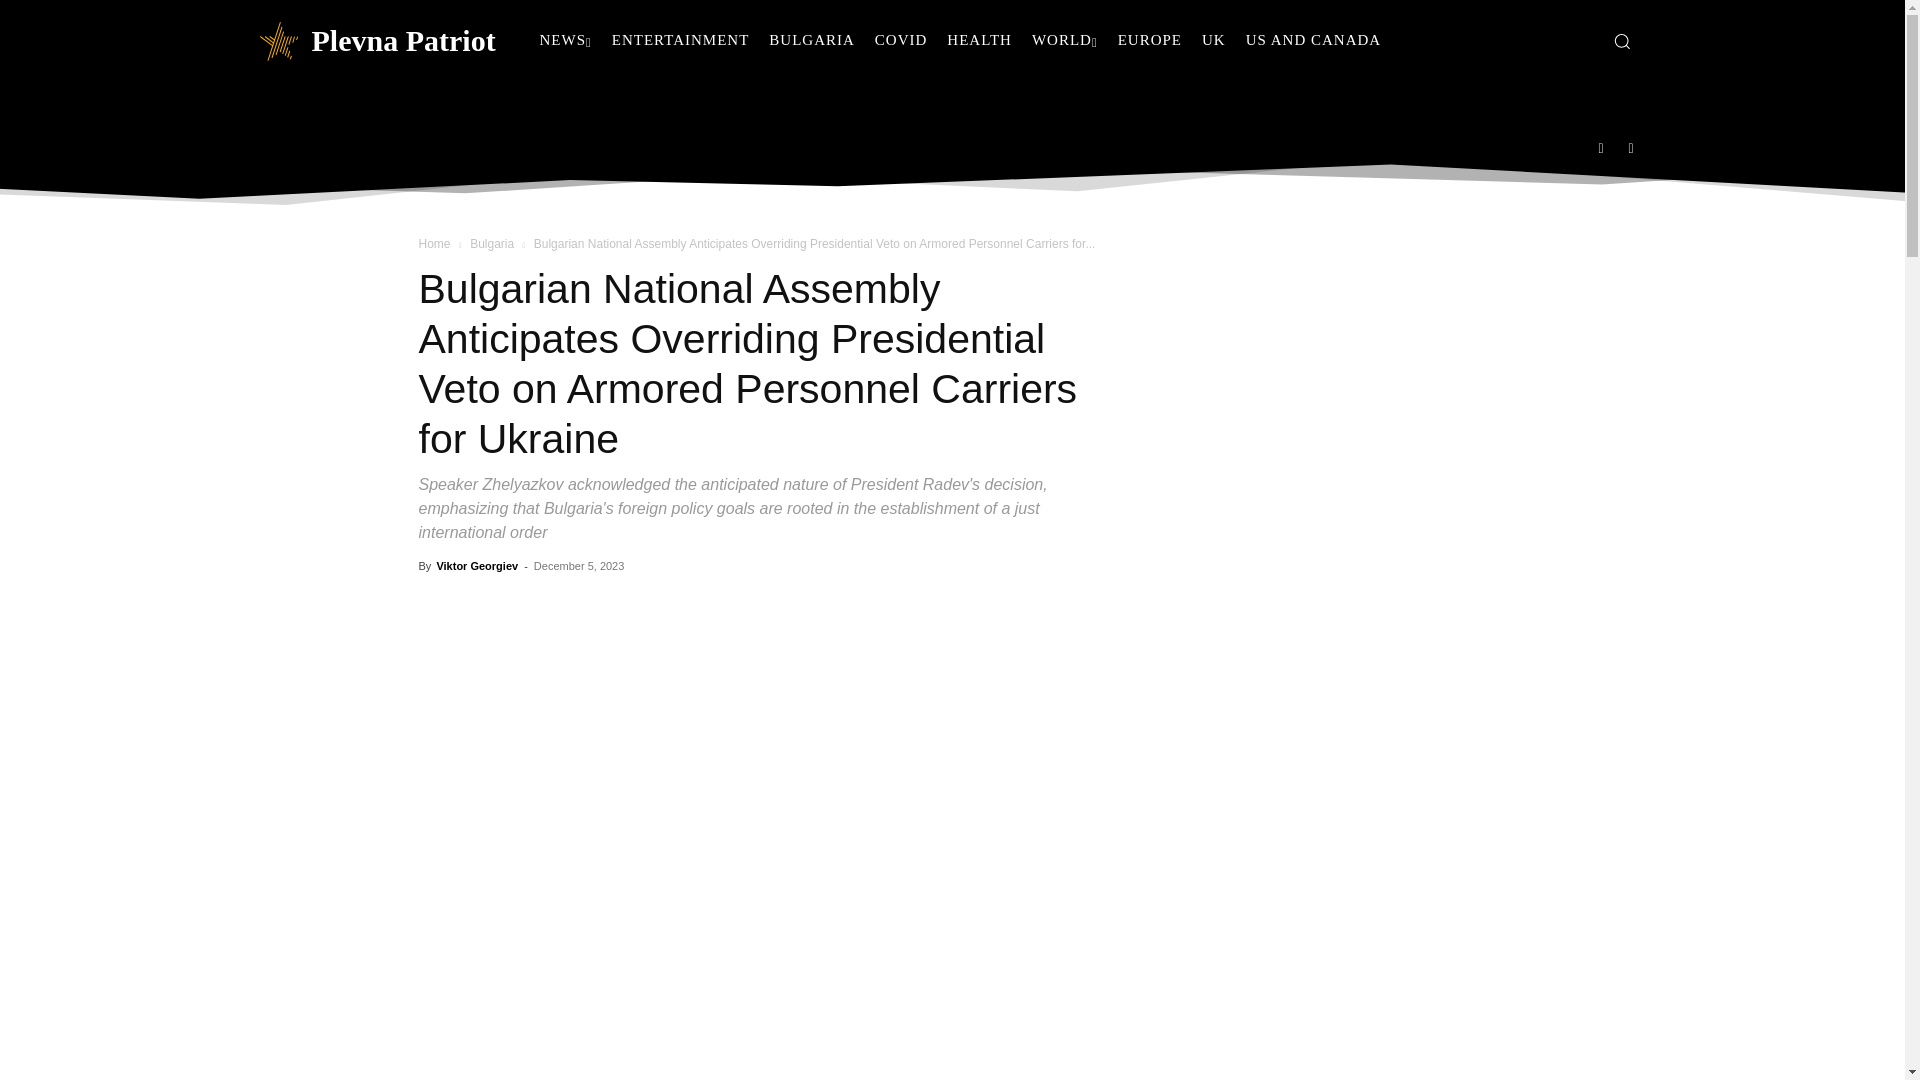  Describe the element at coordinates (492, 243) in the screenshot. I see `Bulgaria` at that location.